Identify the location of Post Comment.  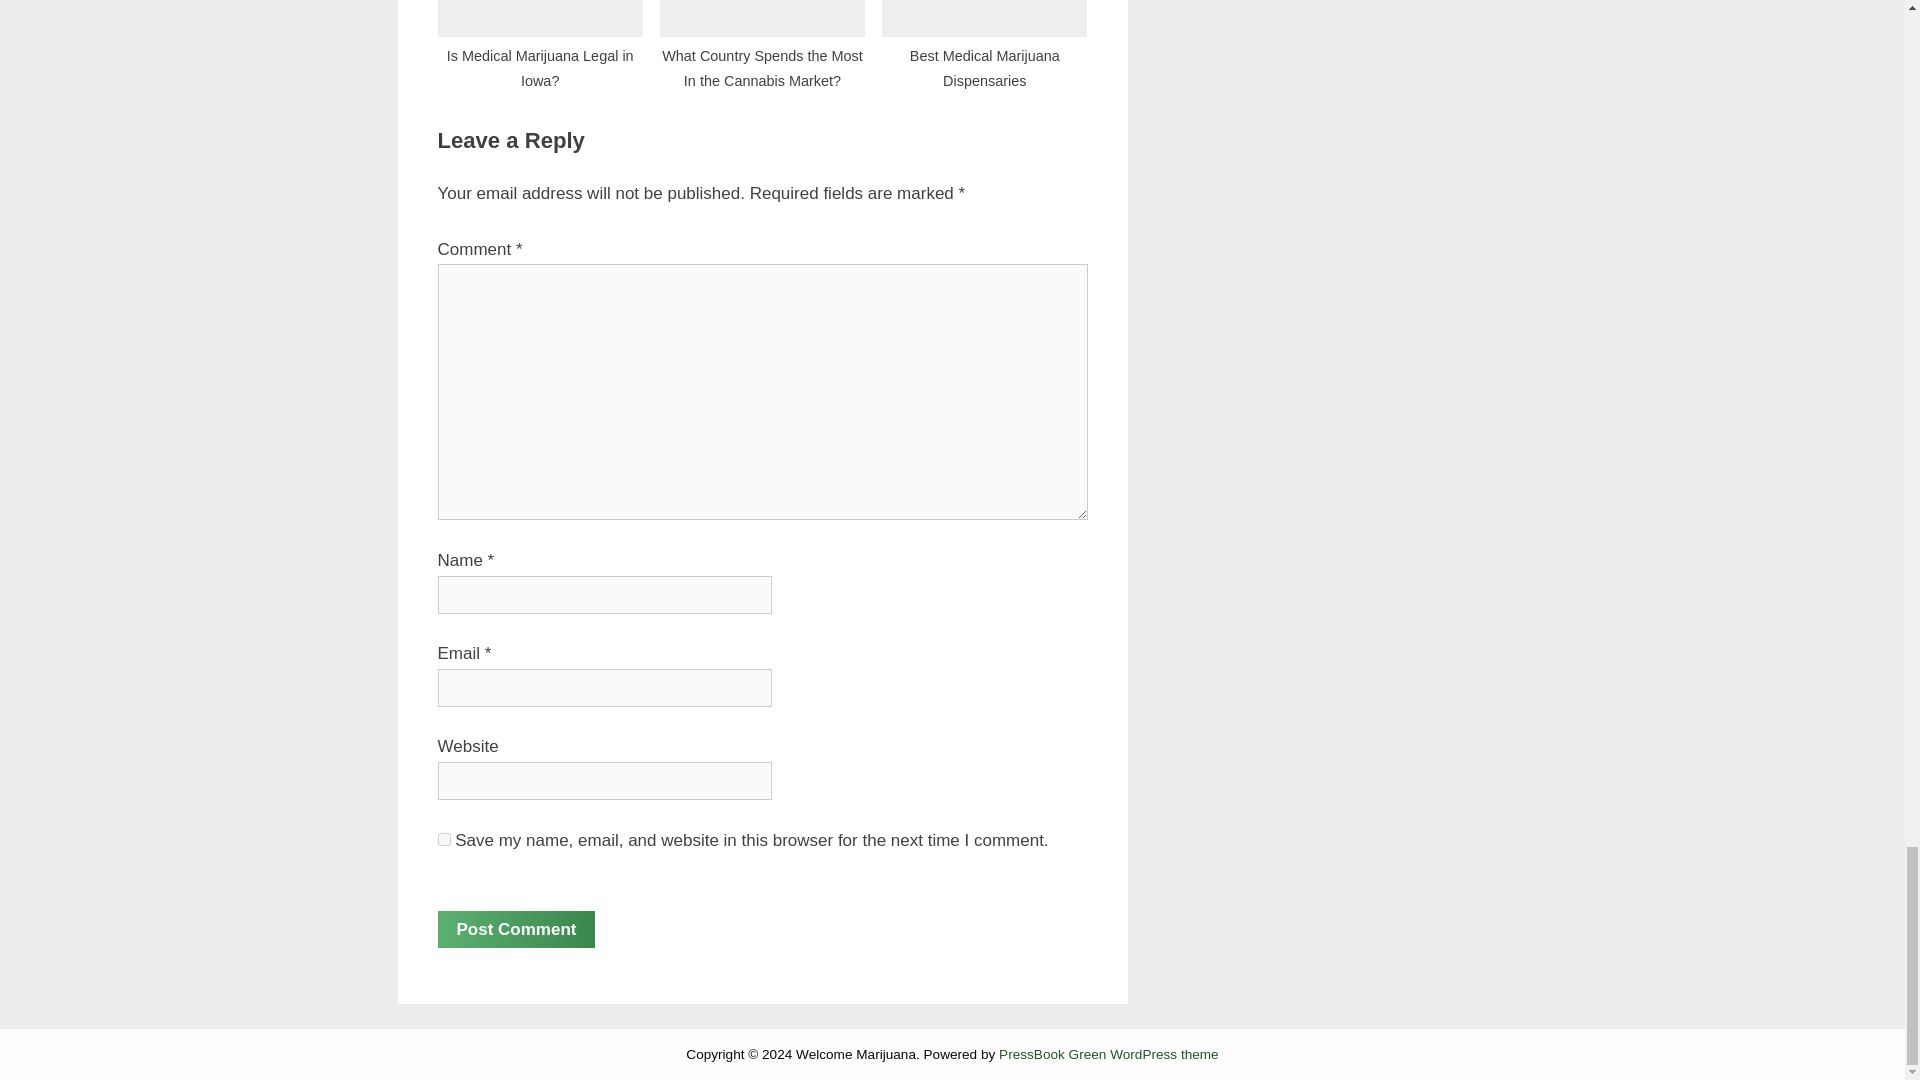
(516, 930).